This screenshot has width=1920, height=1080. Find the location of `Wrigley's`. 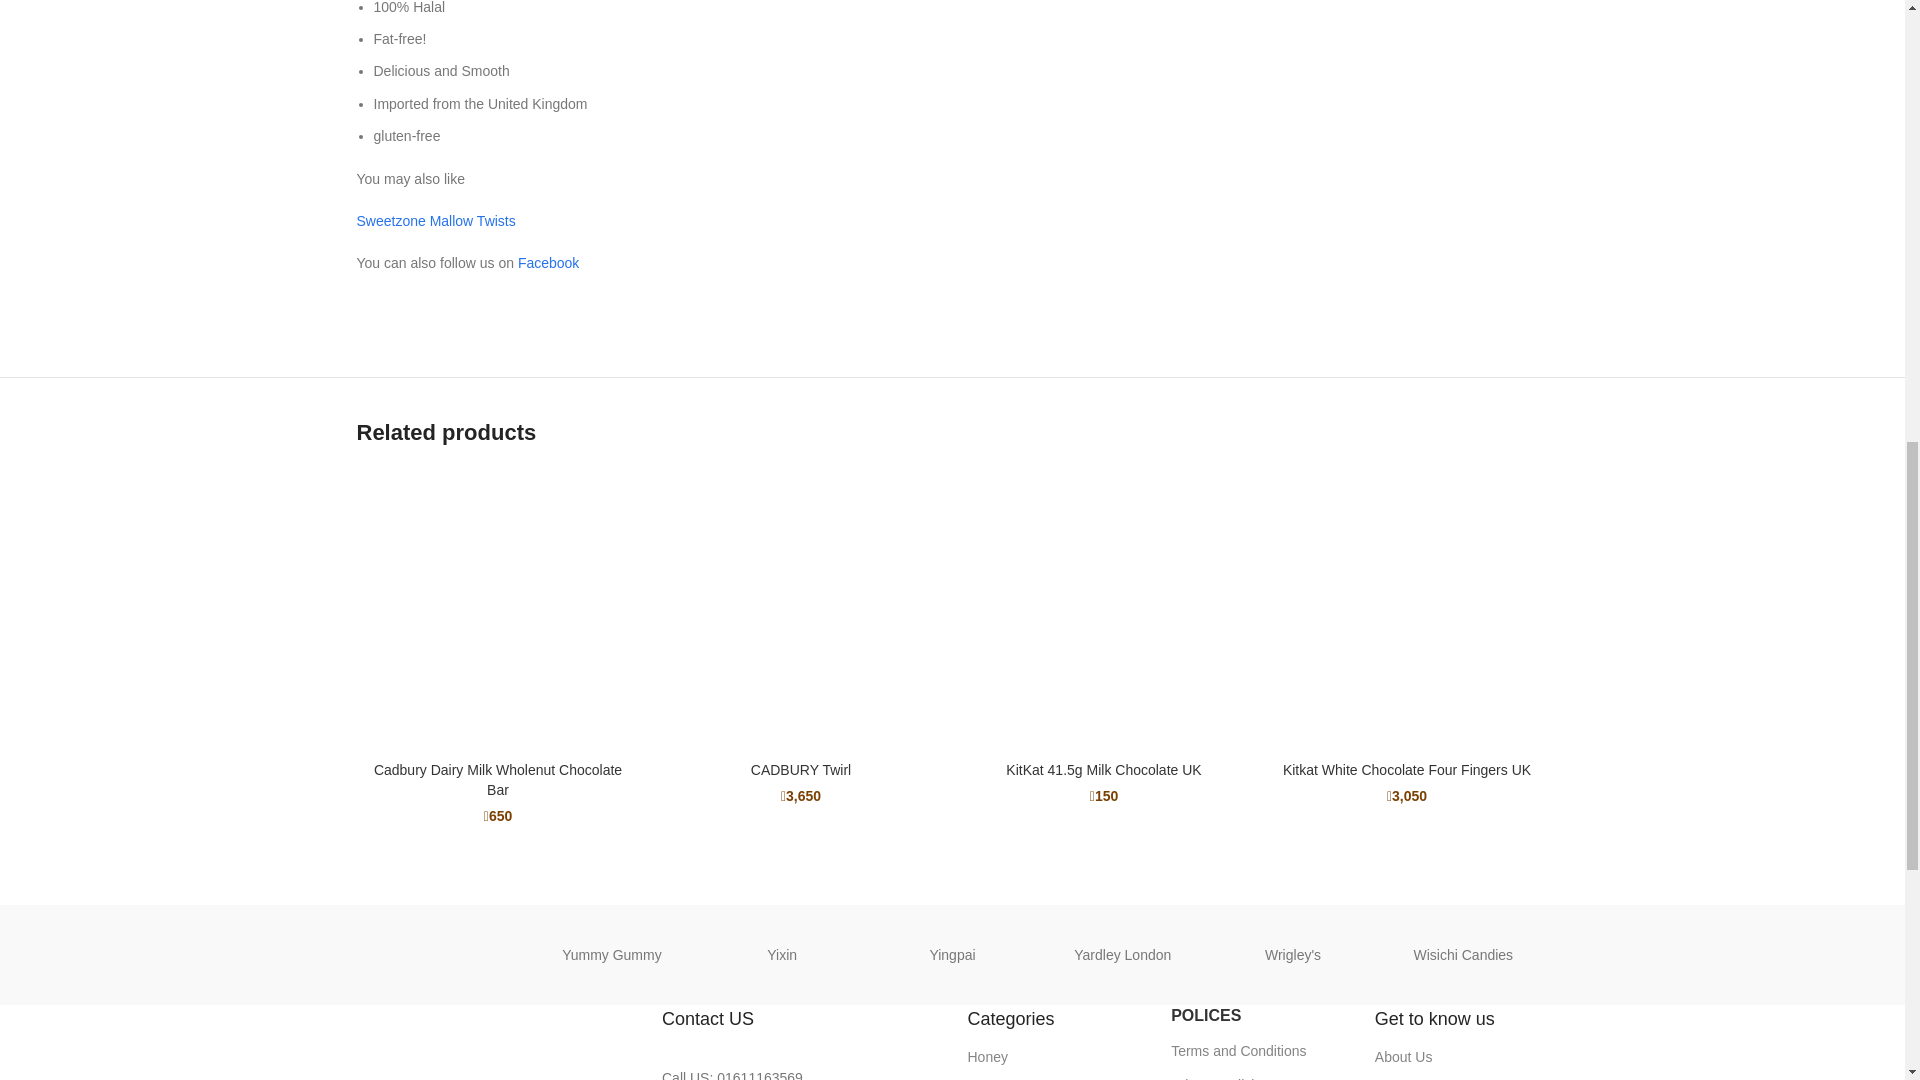

Wrigley's is located at coordinates (1292, 954).